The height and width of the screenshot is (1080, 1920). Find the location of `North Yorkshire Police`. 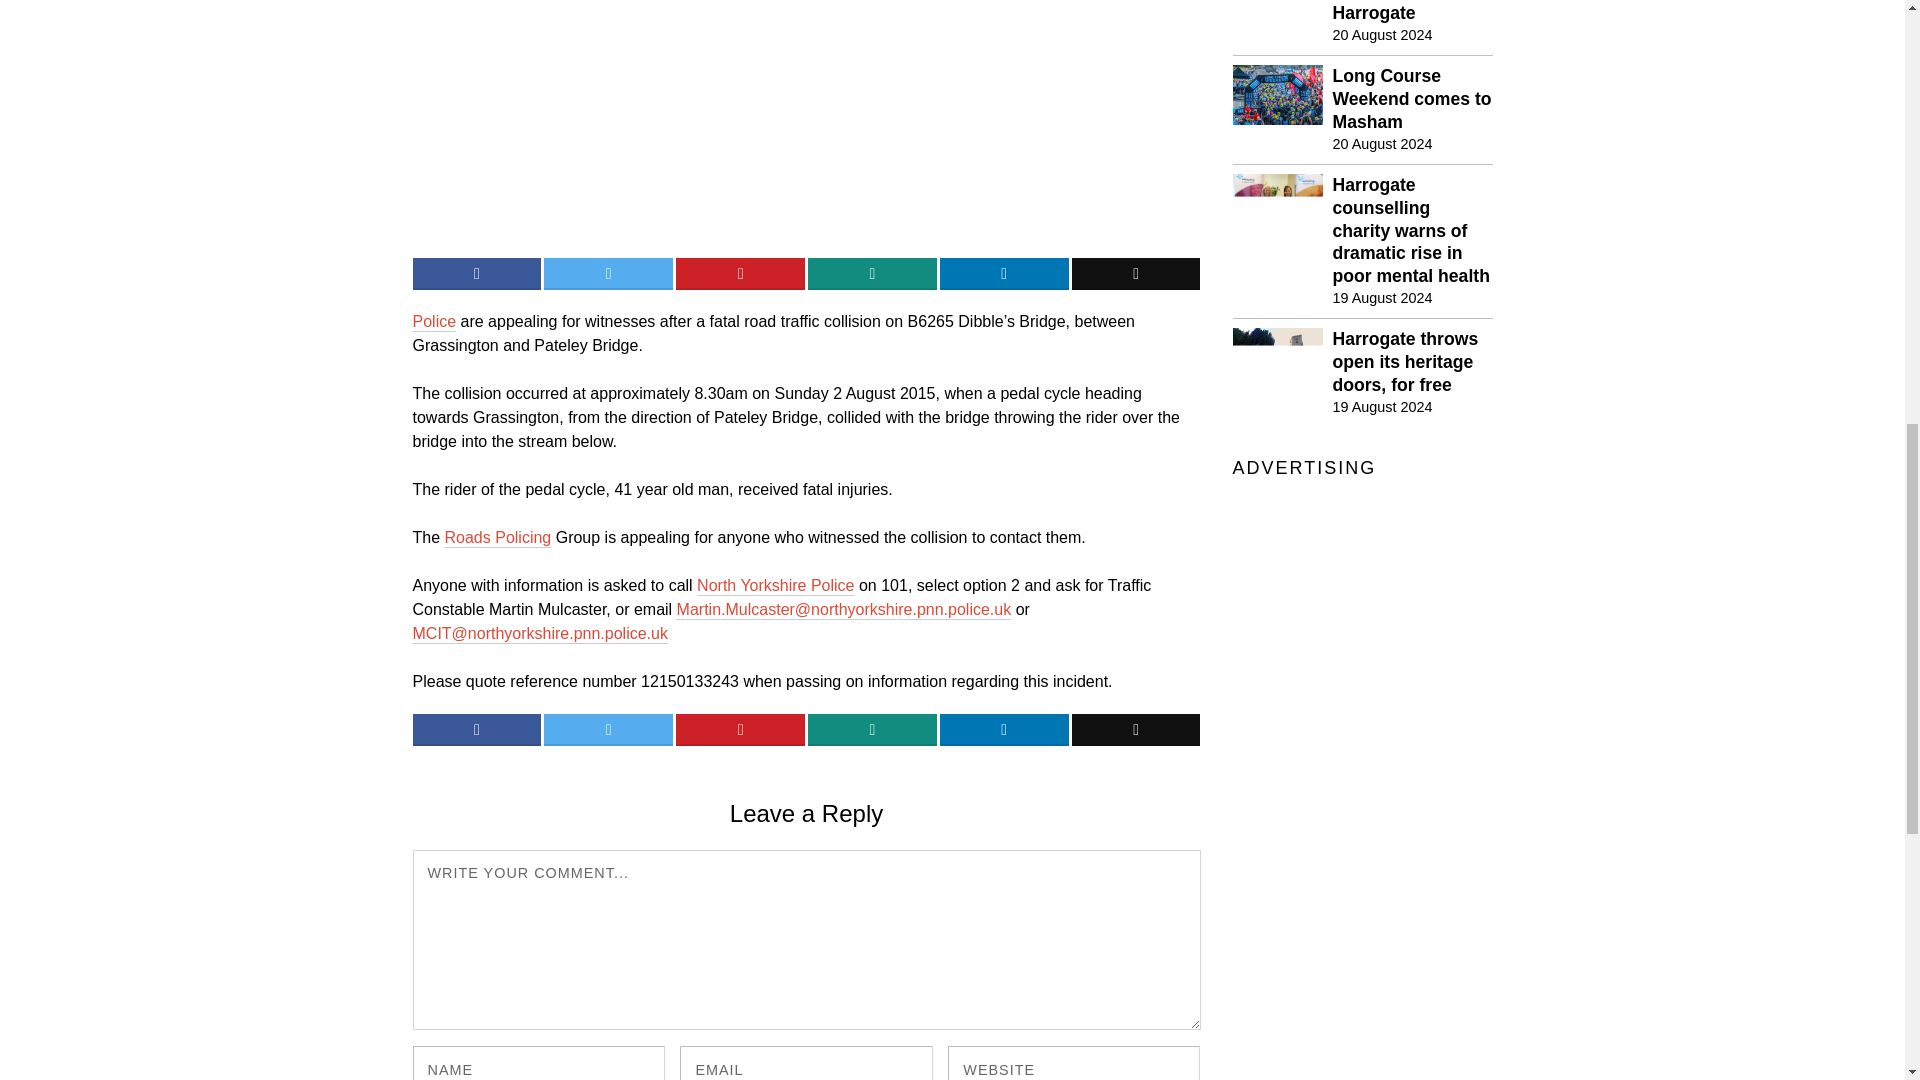

North Yorkshire Police is located at coordinates (775, 585).